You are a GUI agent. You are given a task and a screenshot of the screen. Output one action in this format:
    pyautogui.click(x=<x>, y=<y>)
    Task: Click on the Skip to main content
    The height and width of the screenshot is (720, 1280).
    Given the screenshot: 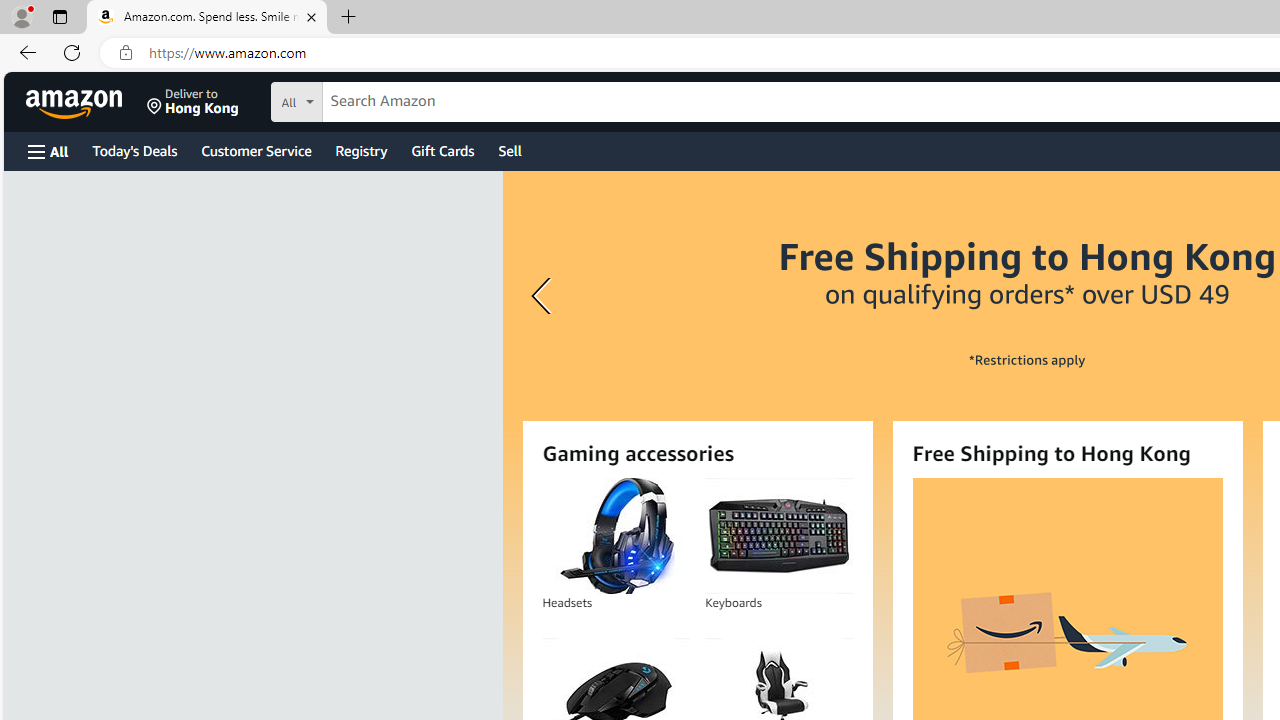 What is the action you would take?
    pyautogui.click(x=86, y=100)
    